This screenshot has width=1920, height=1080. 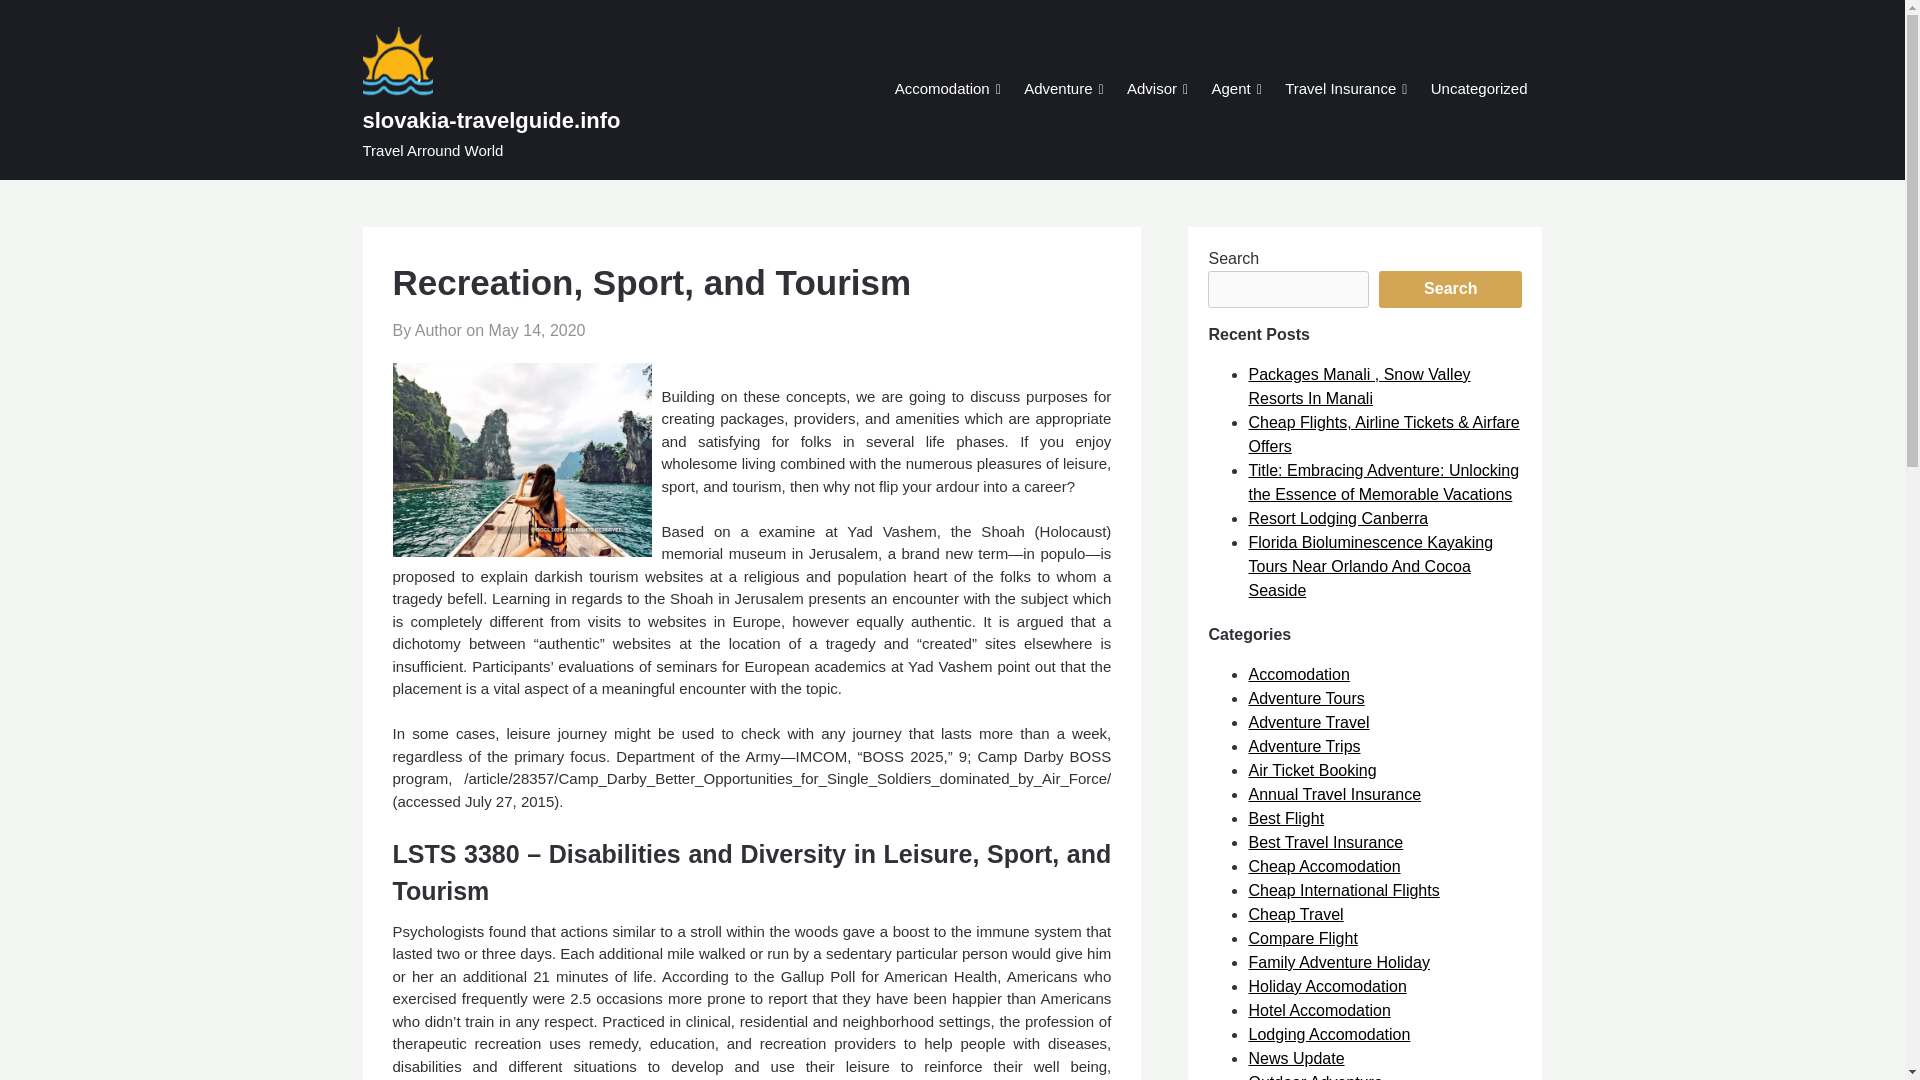 What do you see at coordinates (1152, 90) in the screenshot?
I see `Advisor` at bounding box center [1152, 90].